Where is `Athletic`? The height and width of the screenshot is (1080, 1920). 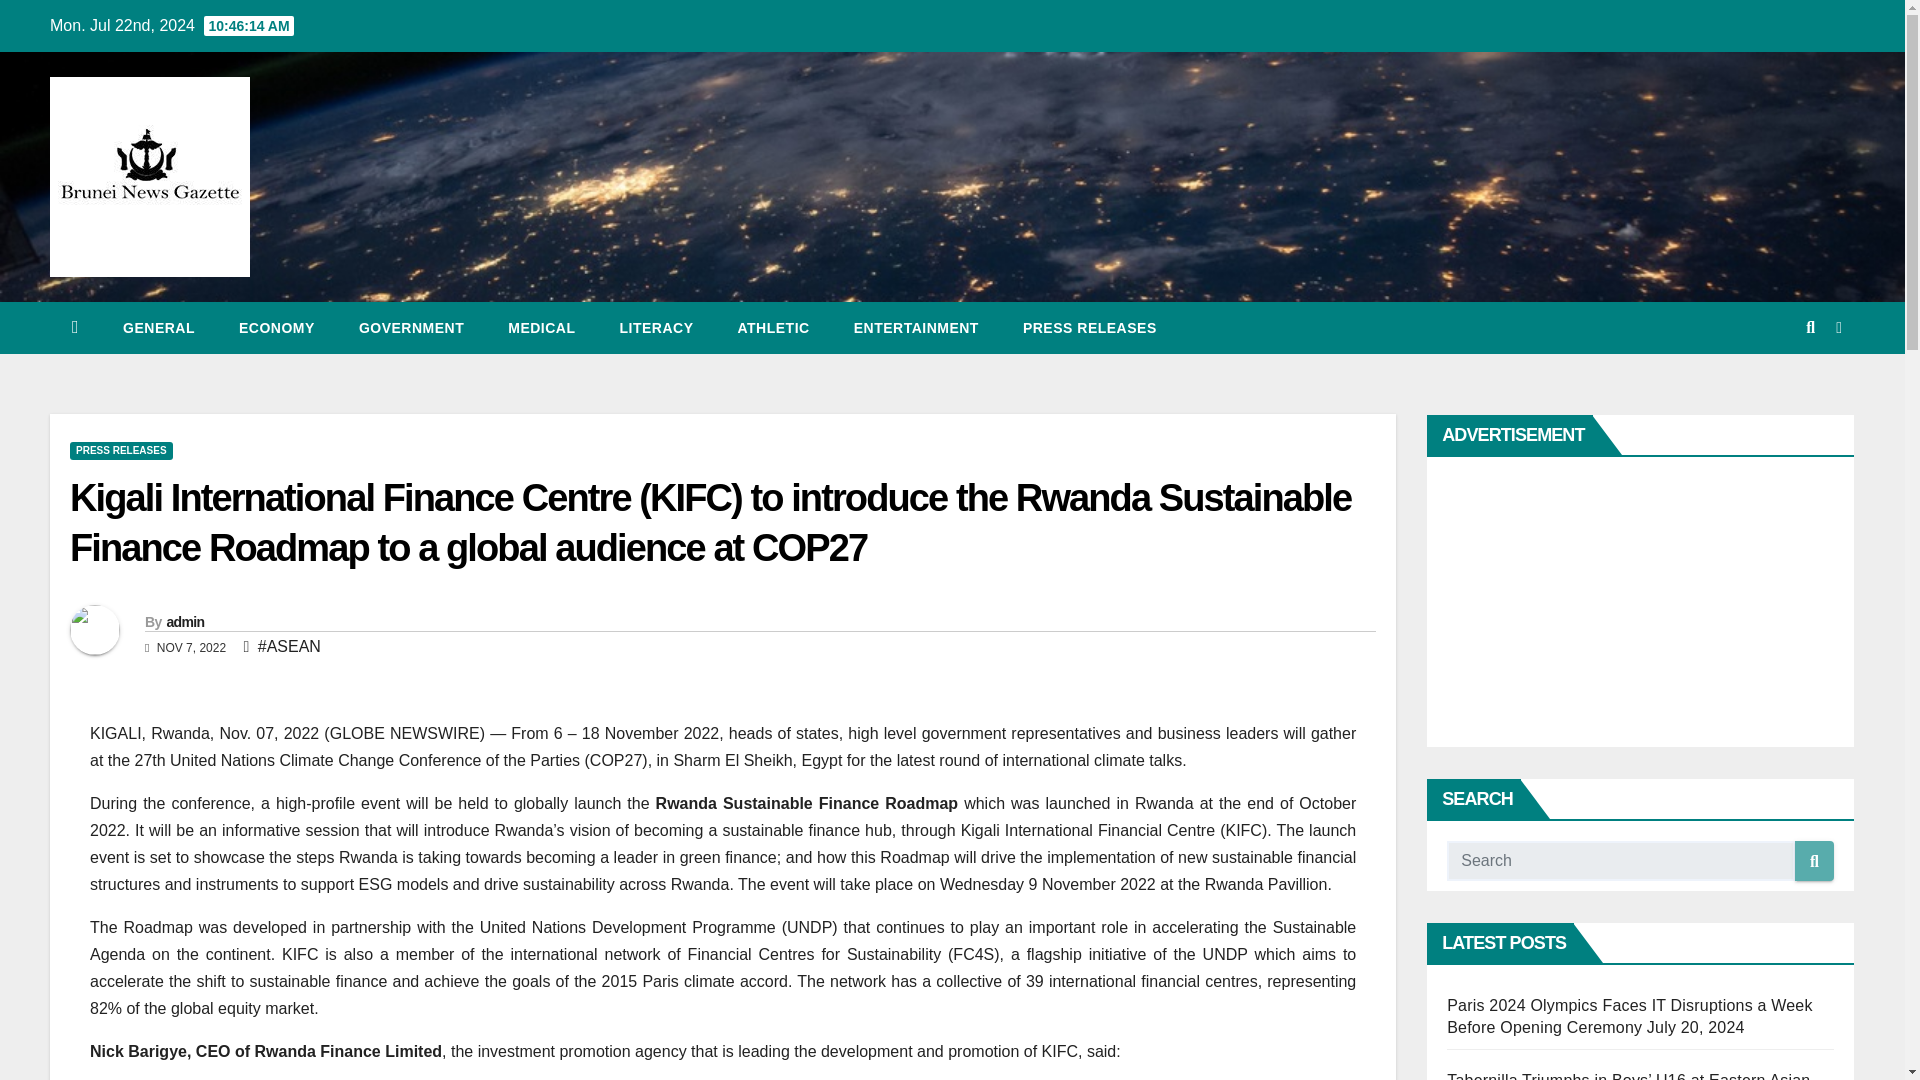 Athletic is located at coordinates (774, 328).